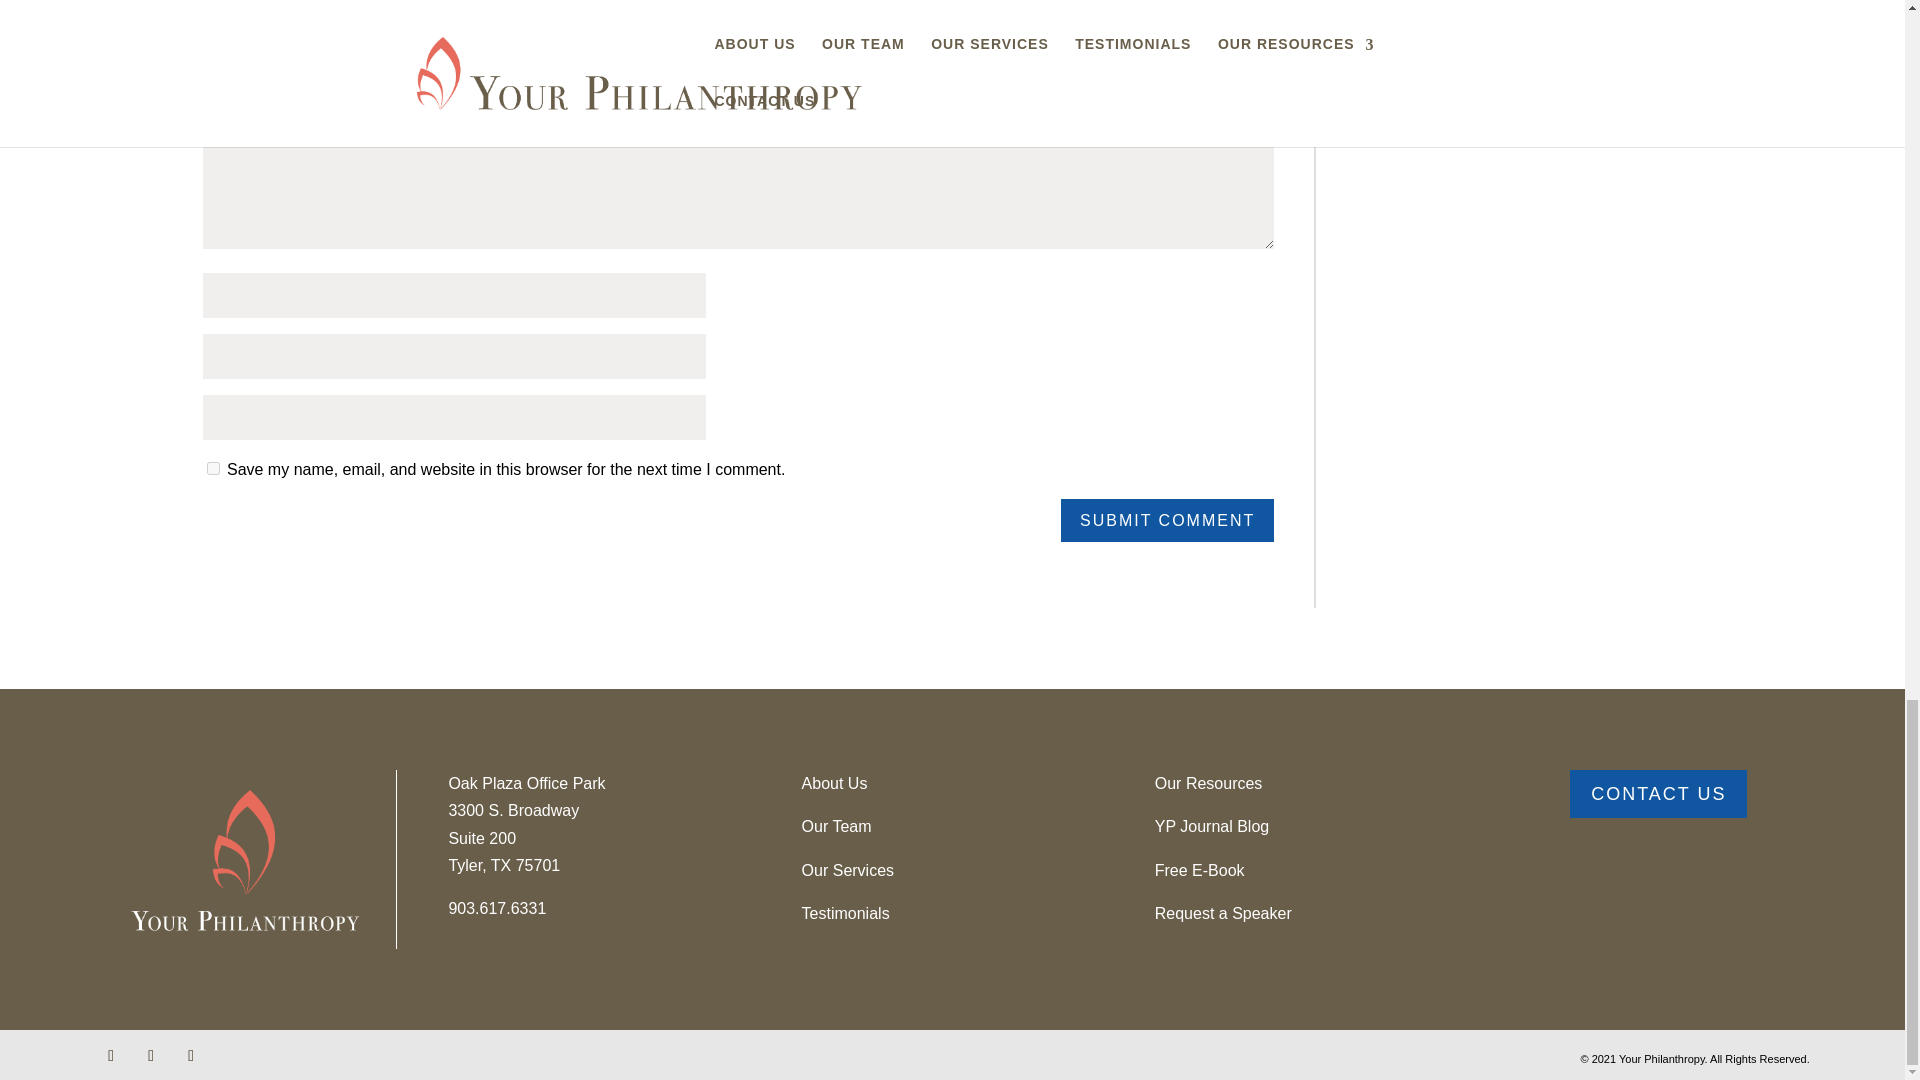 The height and width of the screenshot is (1080, 1920). I want to click on SUBMIT COMMENT, so click(1168, 520).